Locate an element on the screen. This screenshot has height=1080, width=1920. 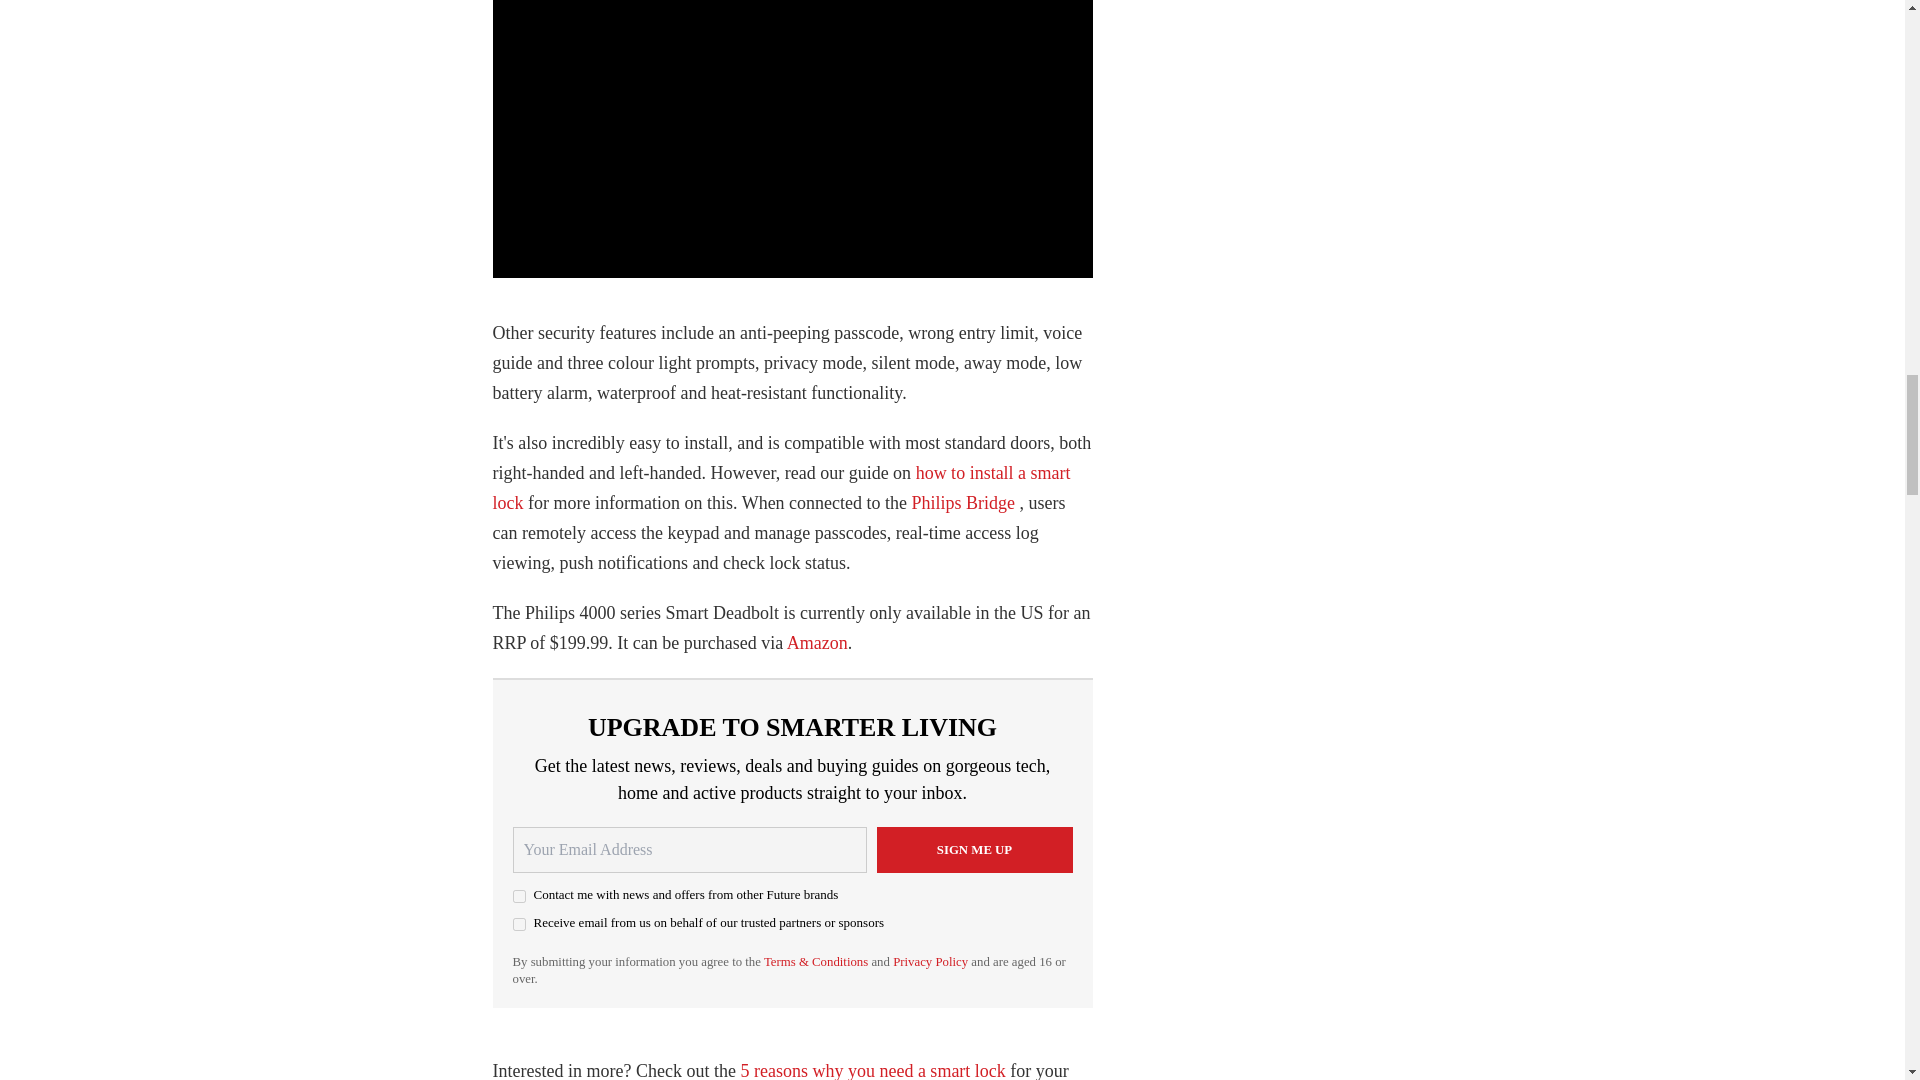
on is located at coordinates (518, 924).